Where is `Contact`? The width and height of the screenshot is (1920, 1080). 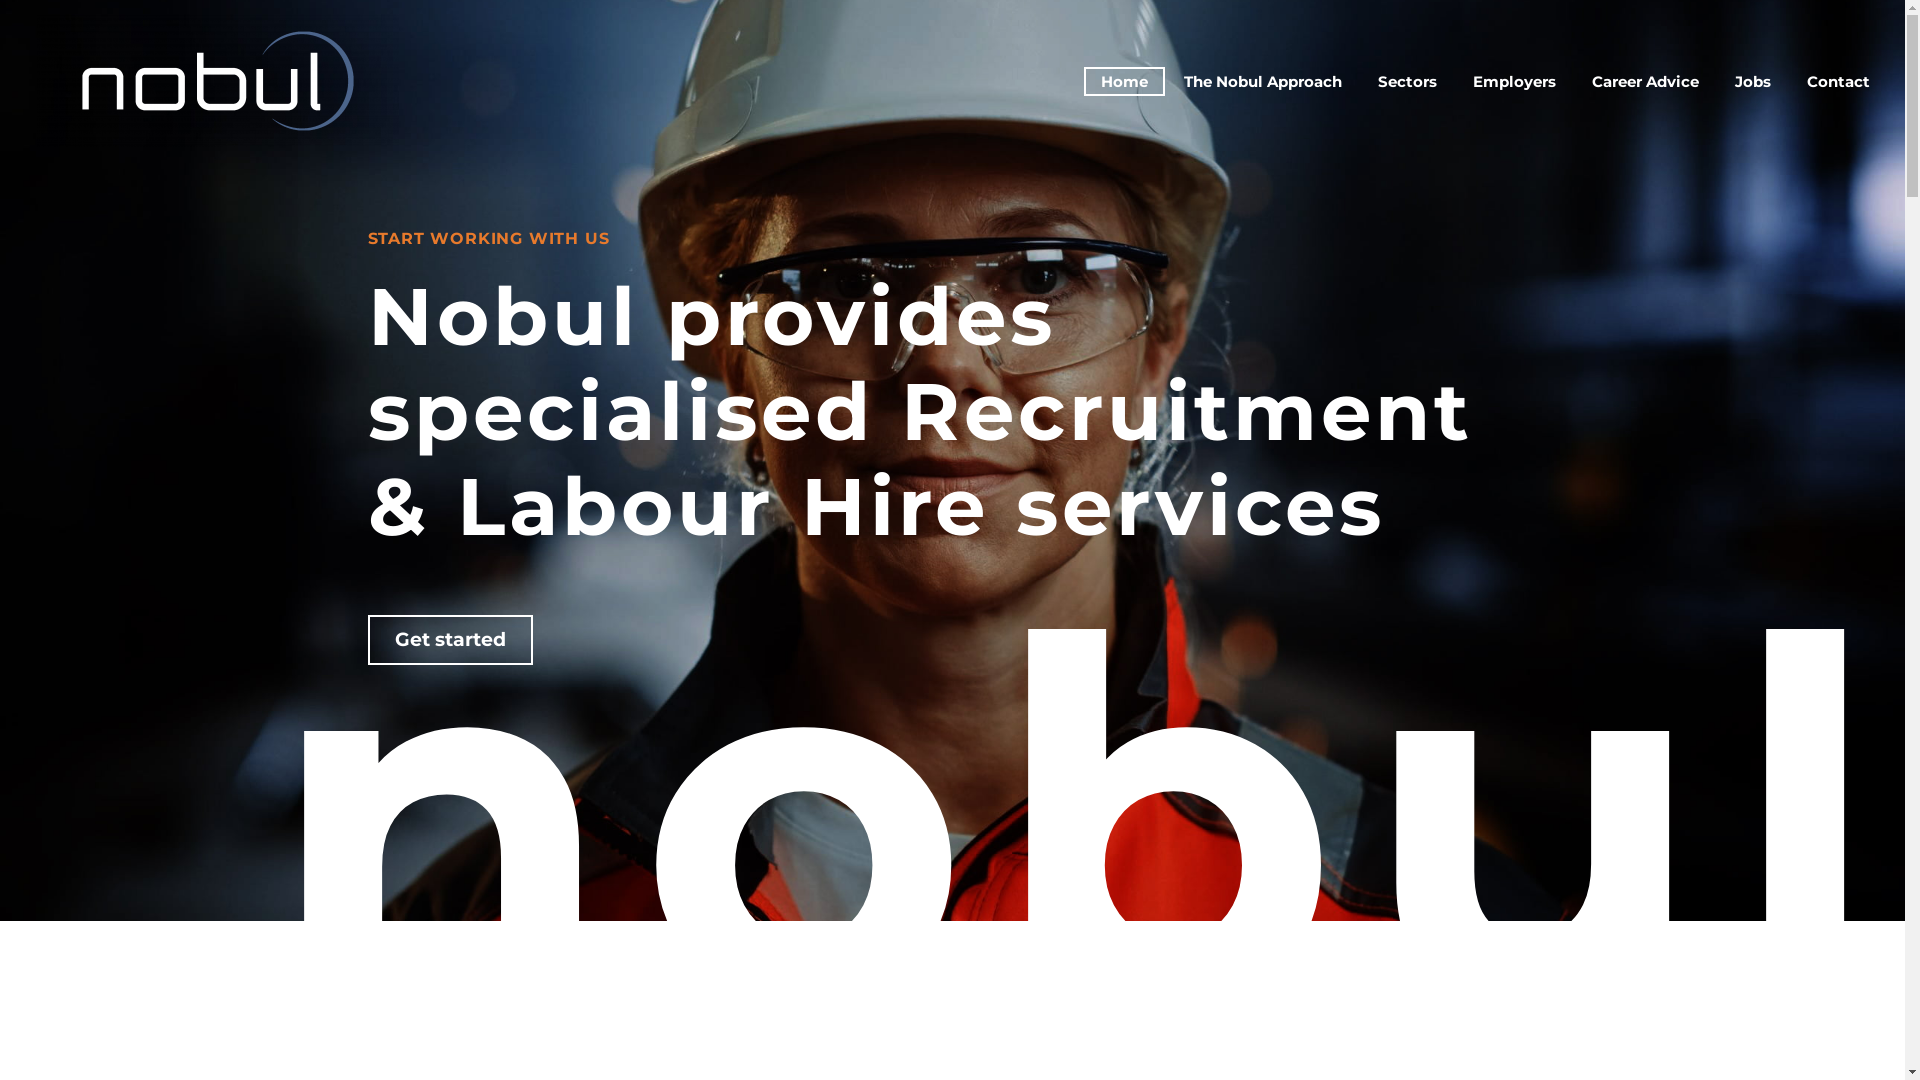
Contact is located at coordinates (1838, 80).